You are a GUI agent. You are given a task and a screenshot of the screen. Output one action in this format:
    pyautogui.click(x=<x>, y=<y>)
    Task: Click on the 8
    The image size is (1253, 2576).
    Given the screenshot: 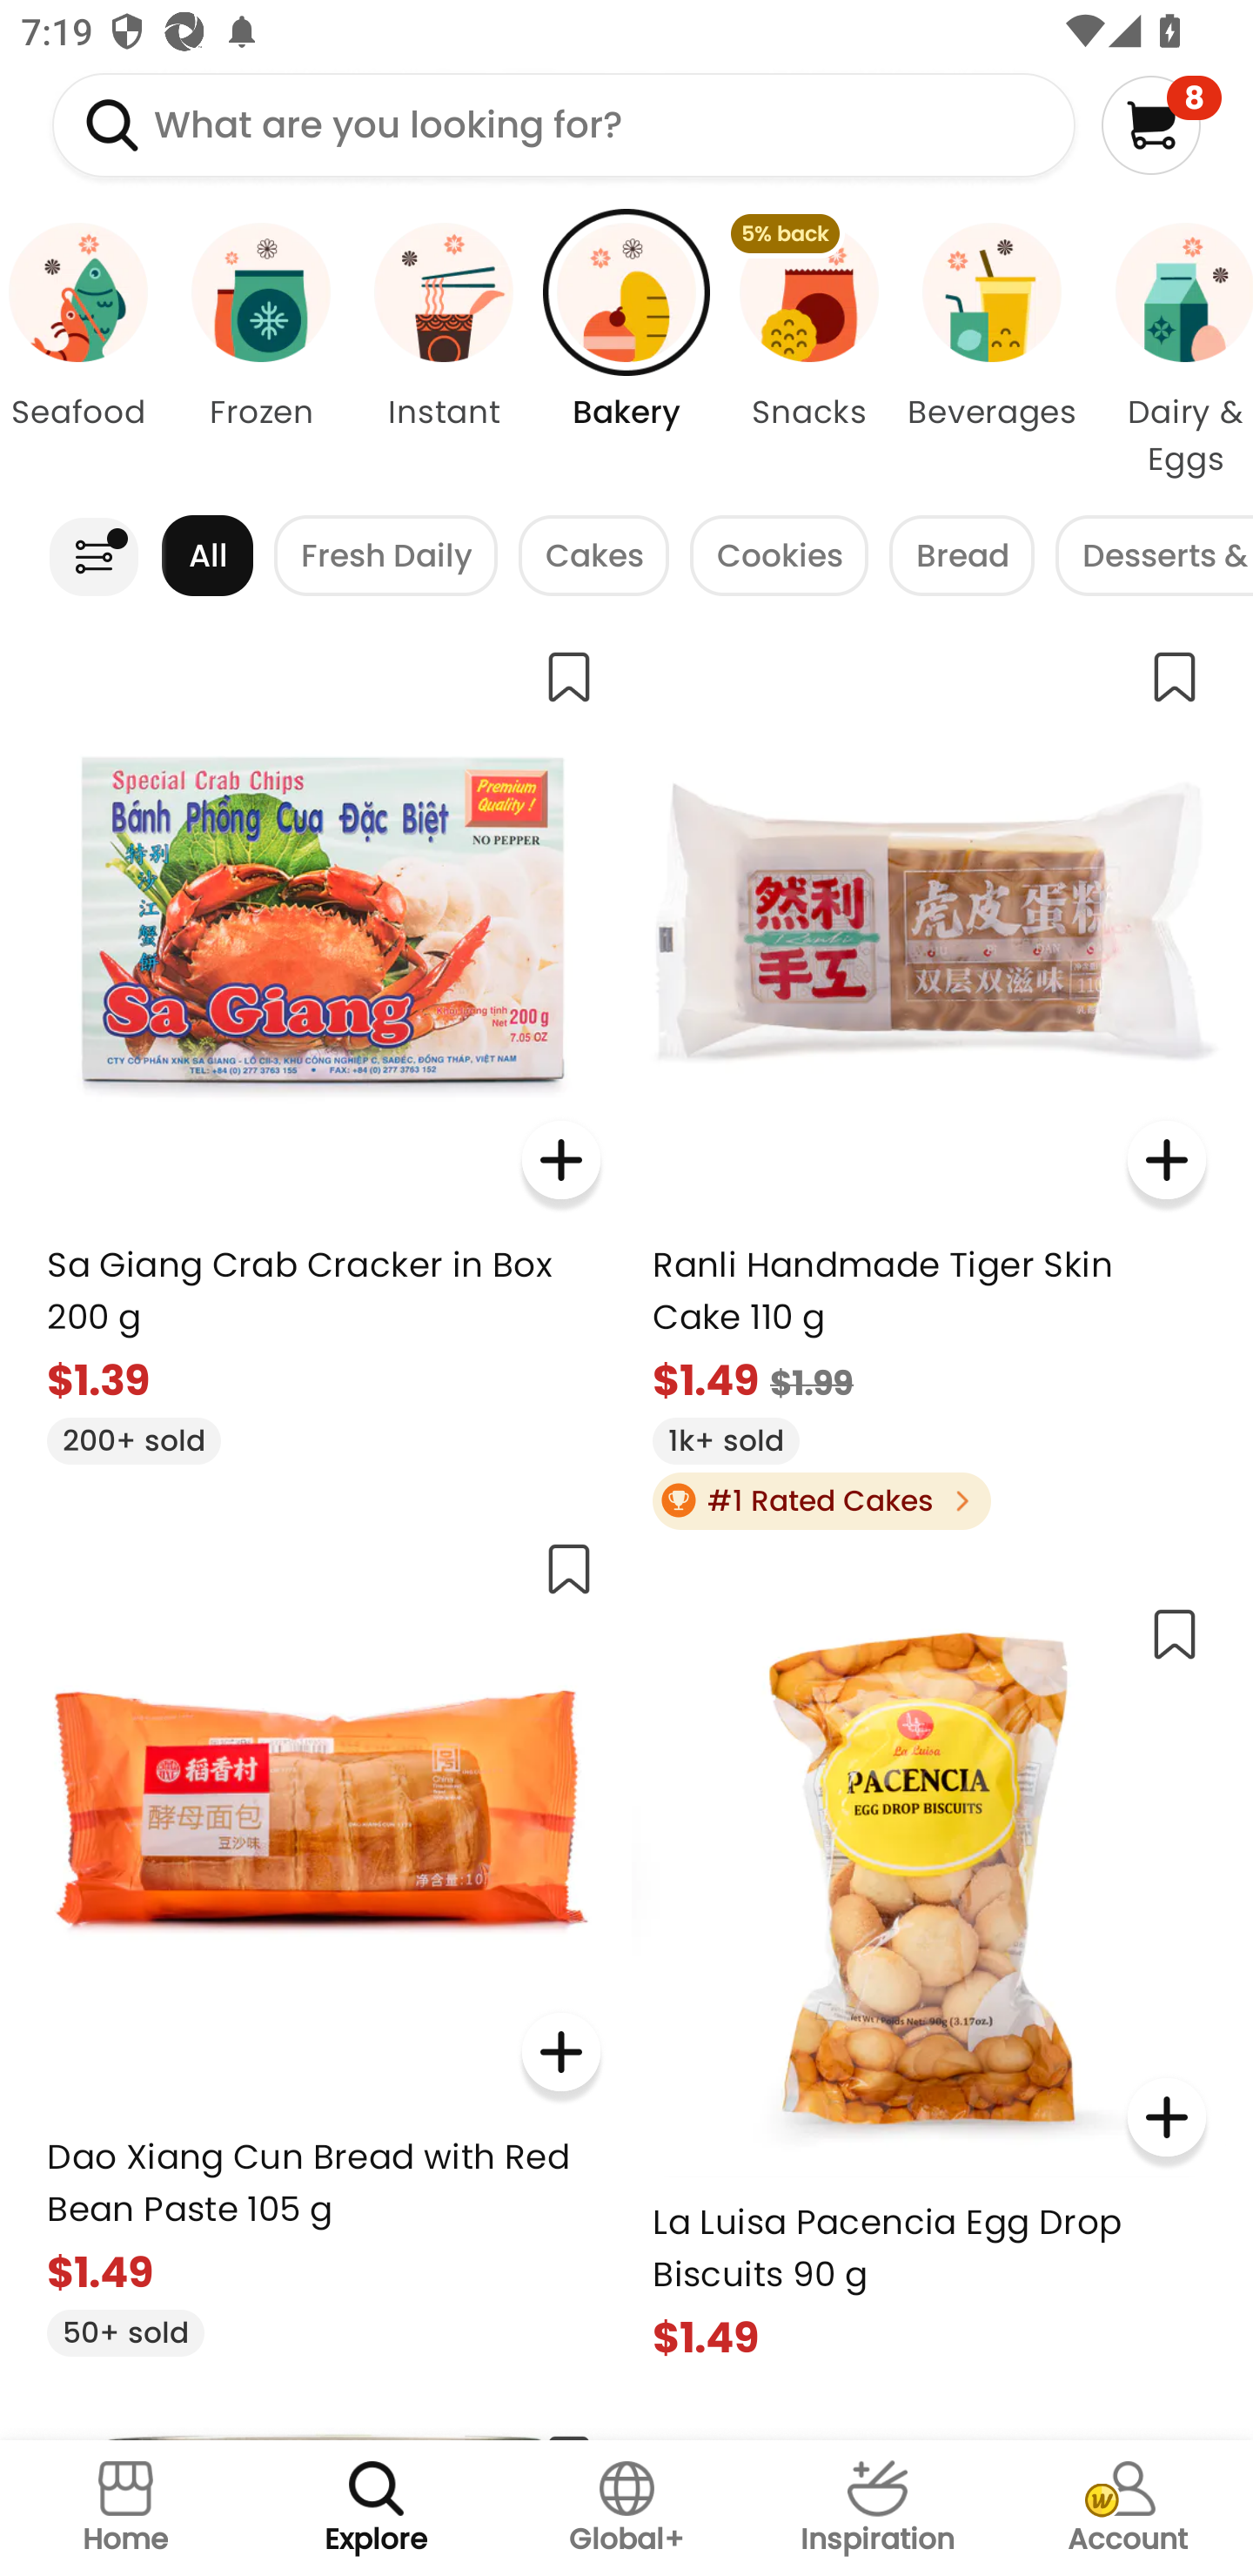 What is the action you would take?
    pyautogui.click(x=1161, y=124)
    